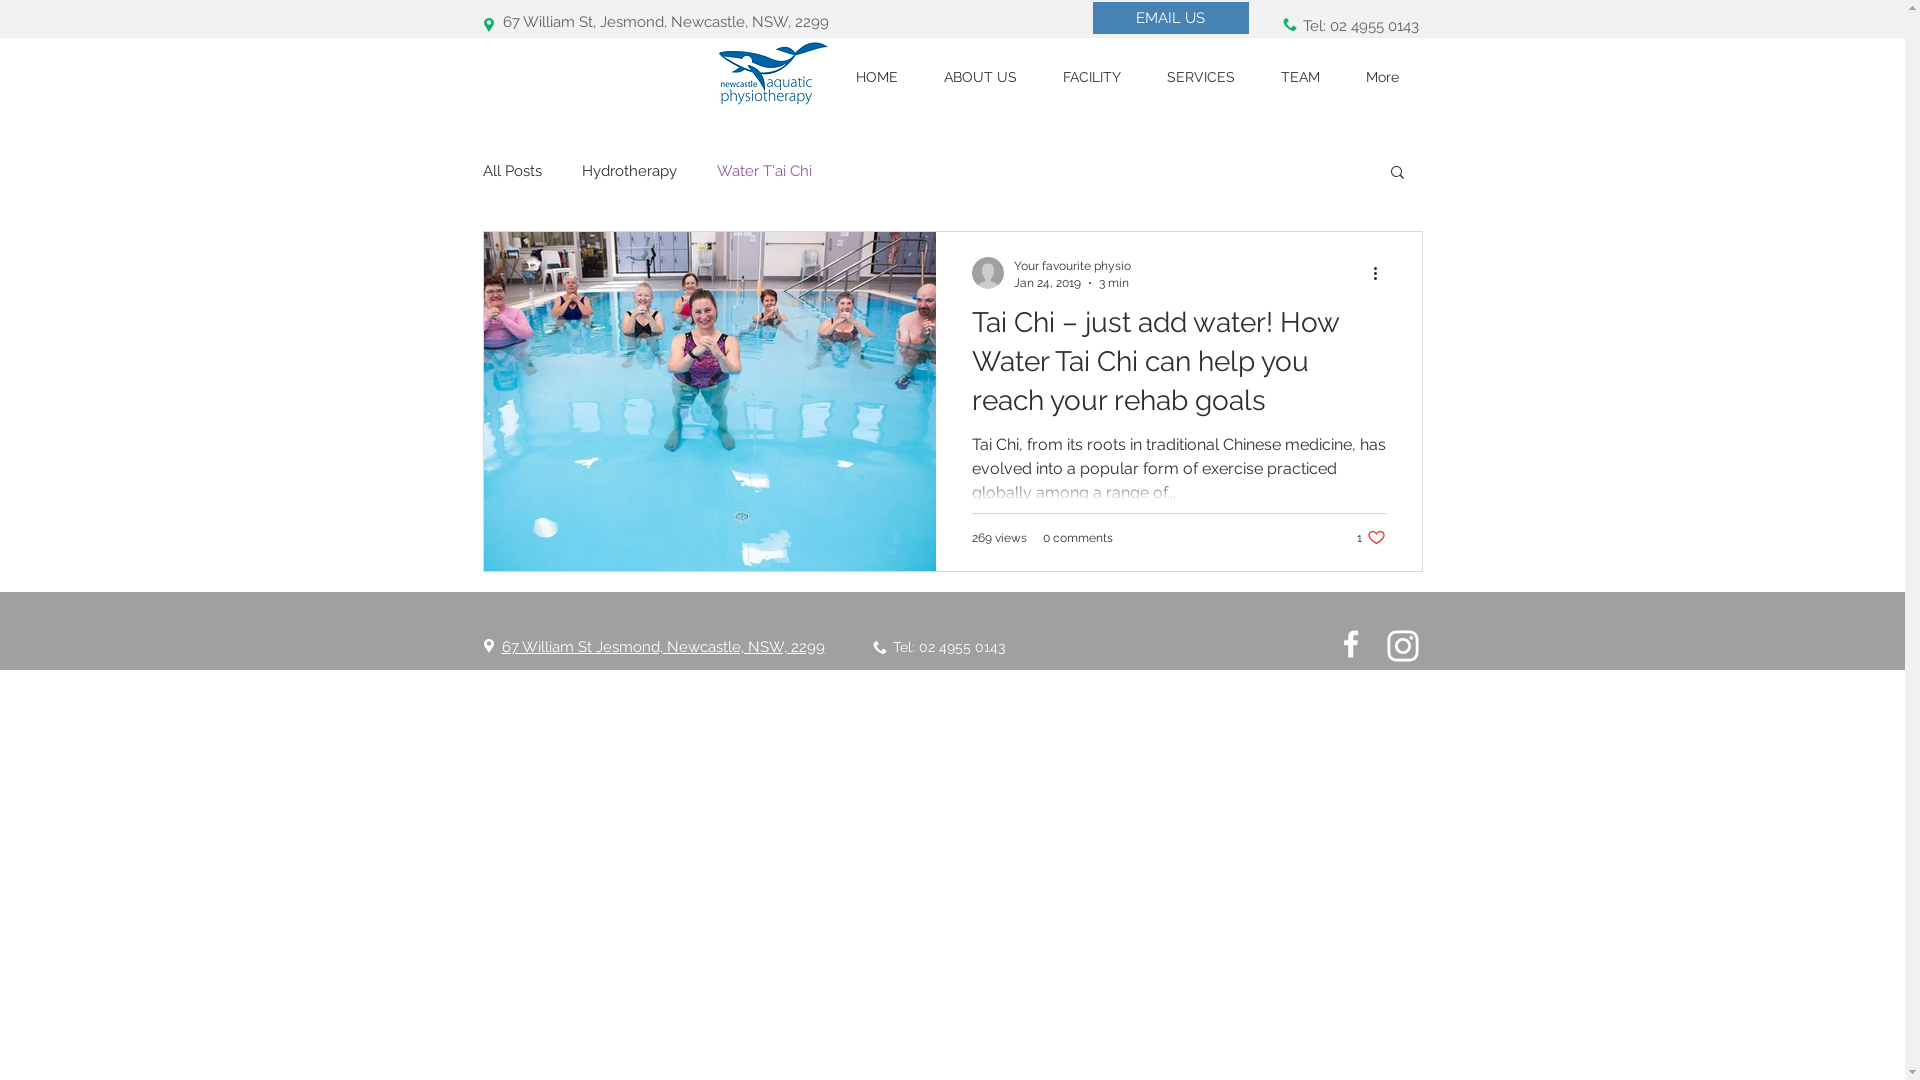  Describe the element at coordinates (1092, 78) in the screenshot. I see `FACILITY` at that location.